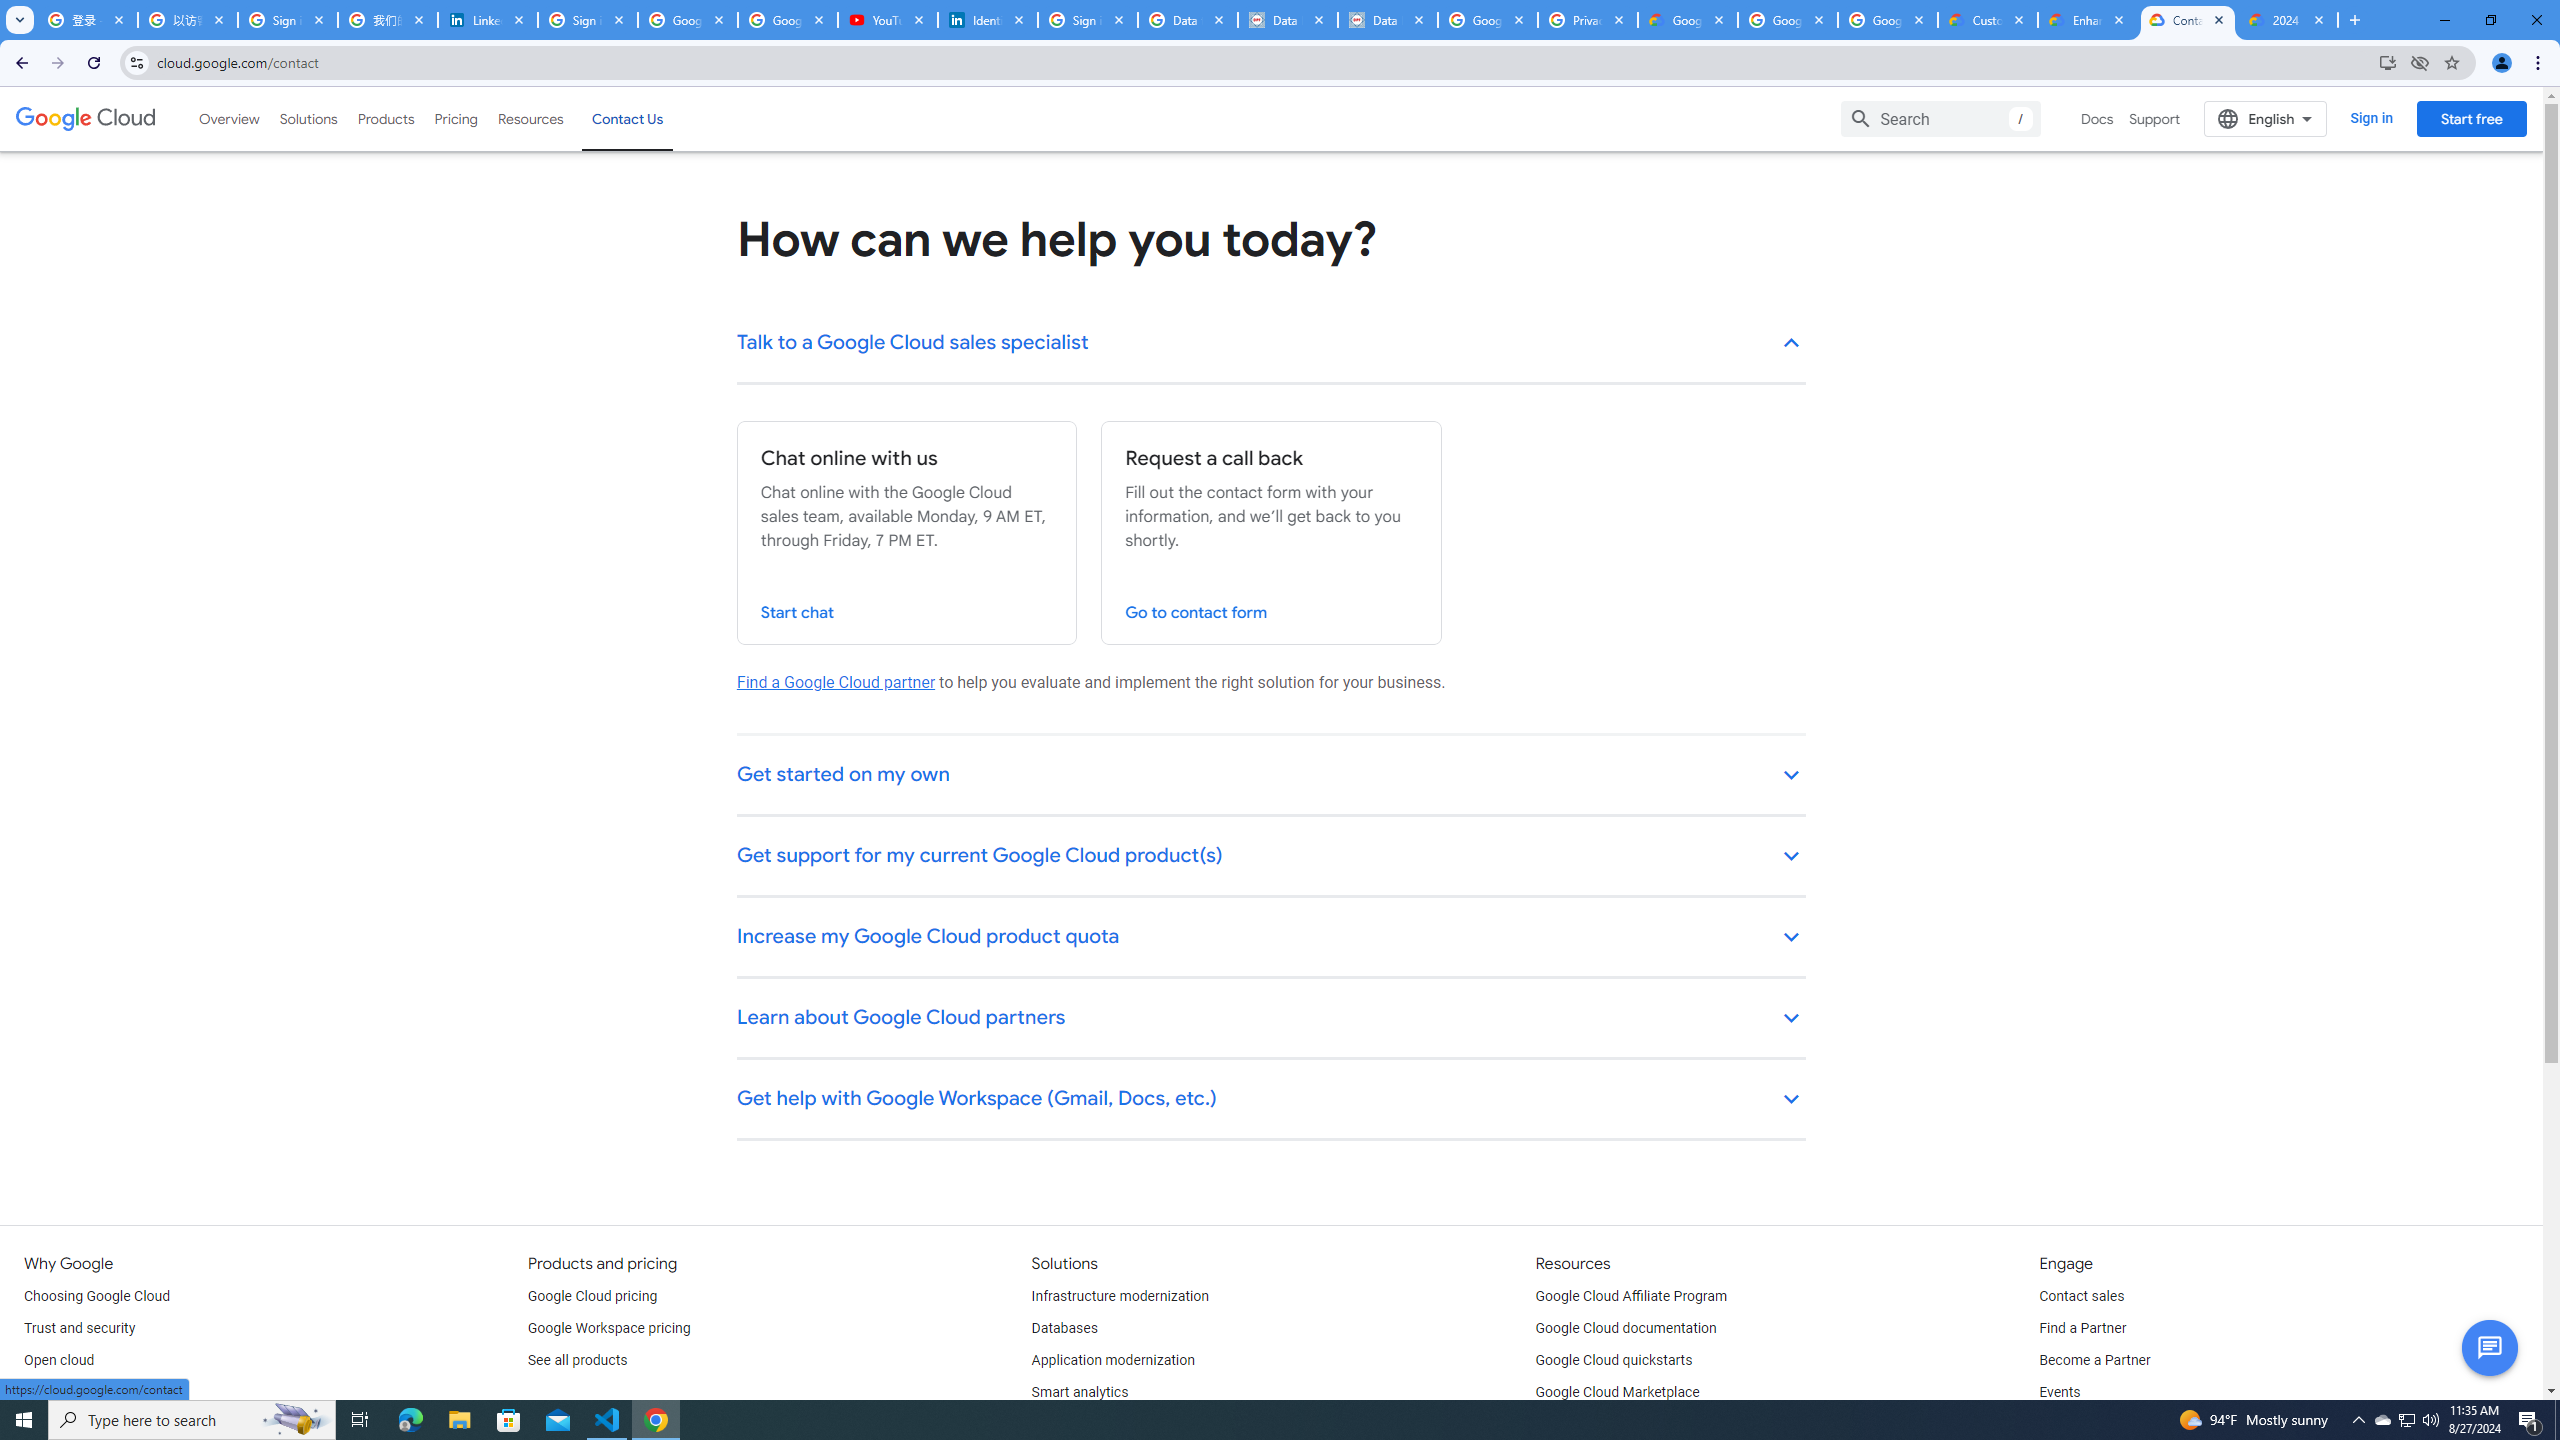 Image resolution: width=2560 pixels, height=1440 pixels. I want to click on Google Cloud Terms Directory | Google Cloud, so click(1686, 20).